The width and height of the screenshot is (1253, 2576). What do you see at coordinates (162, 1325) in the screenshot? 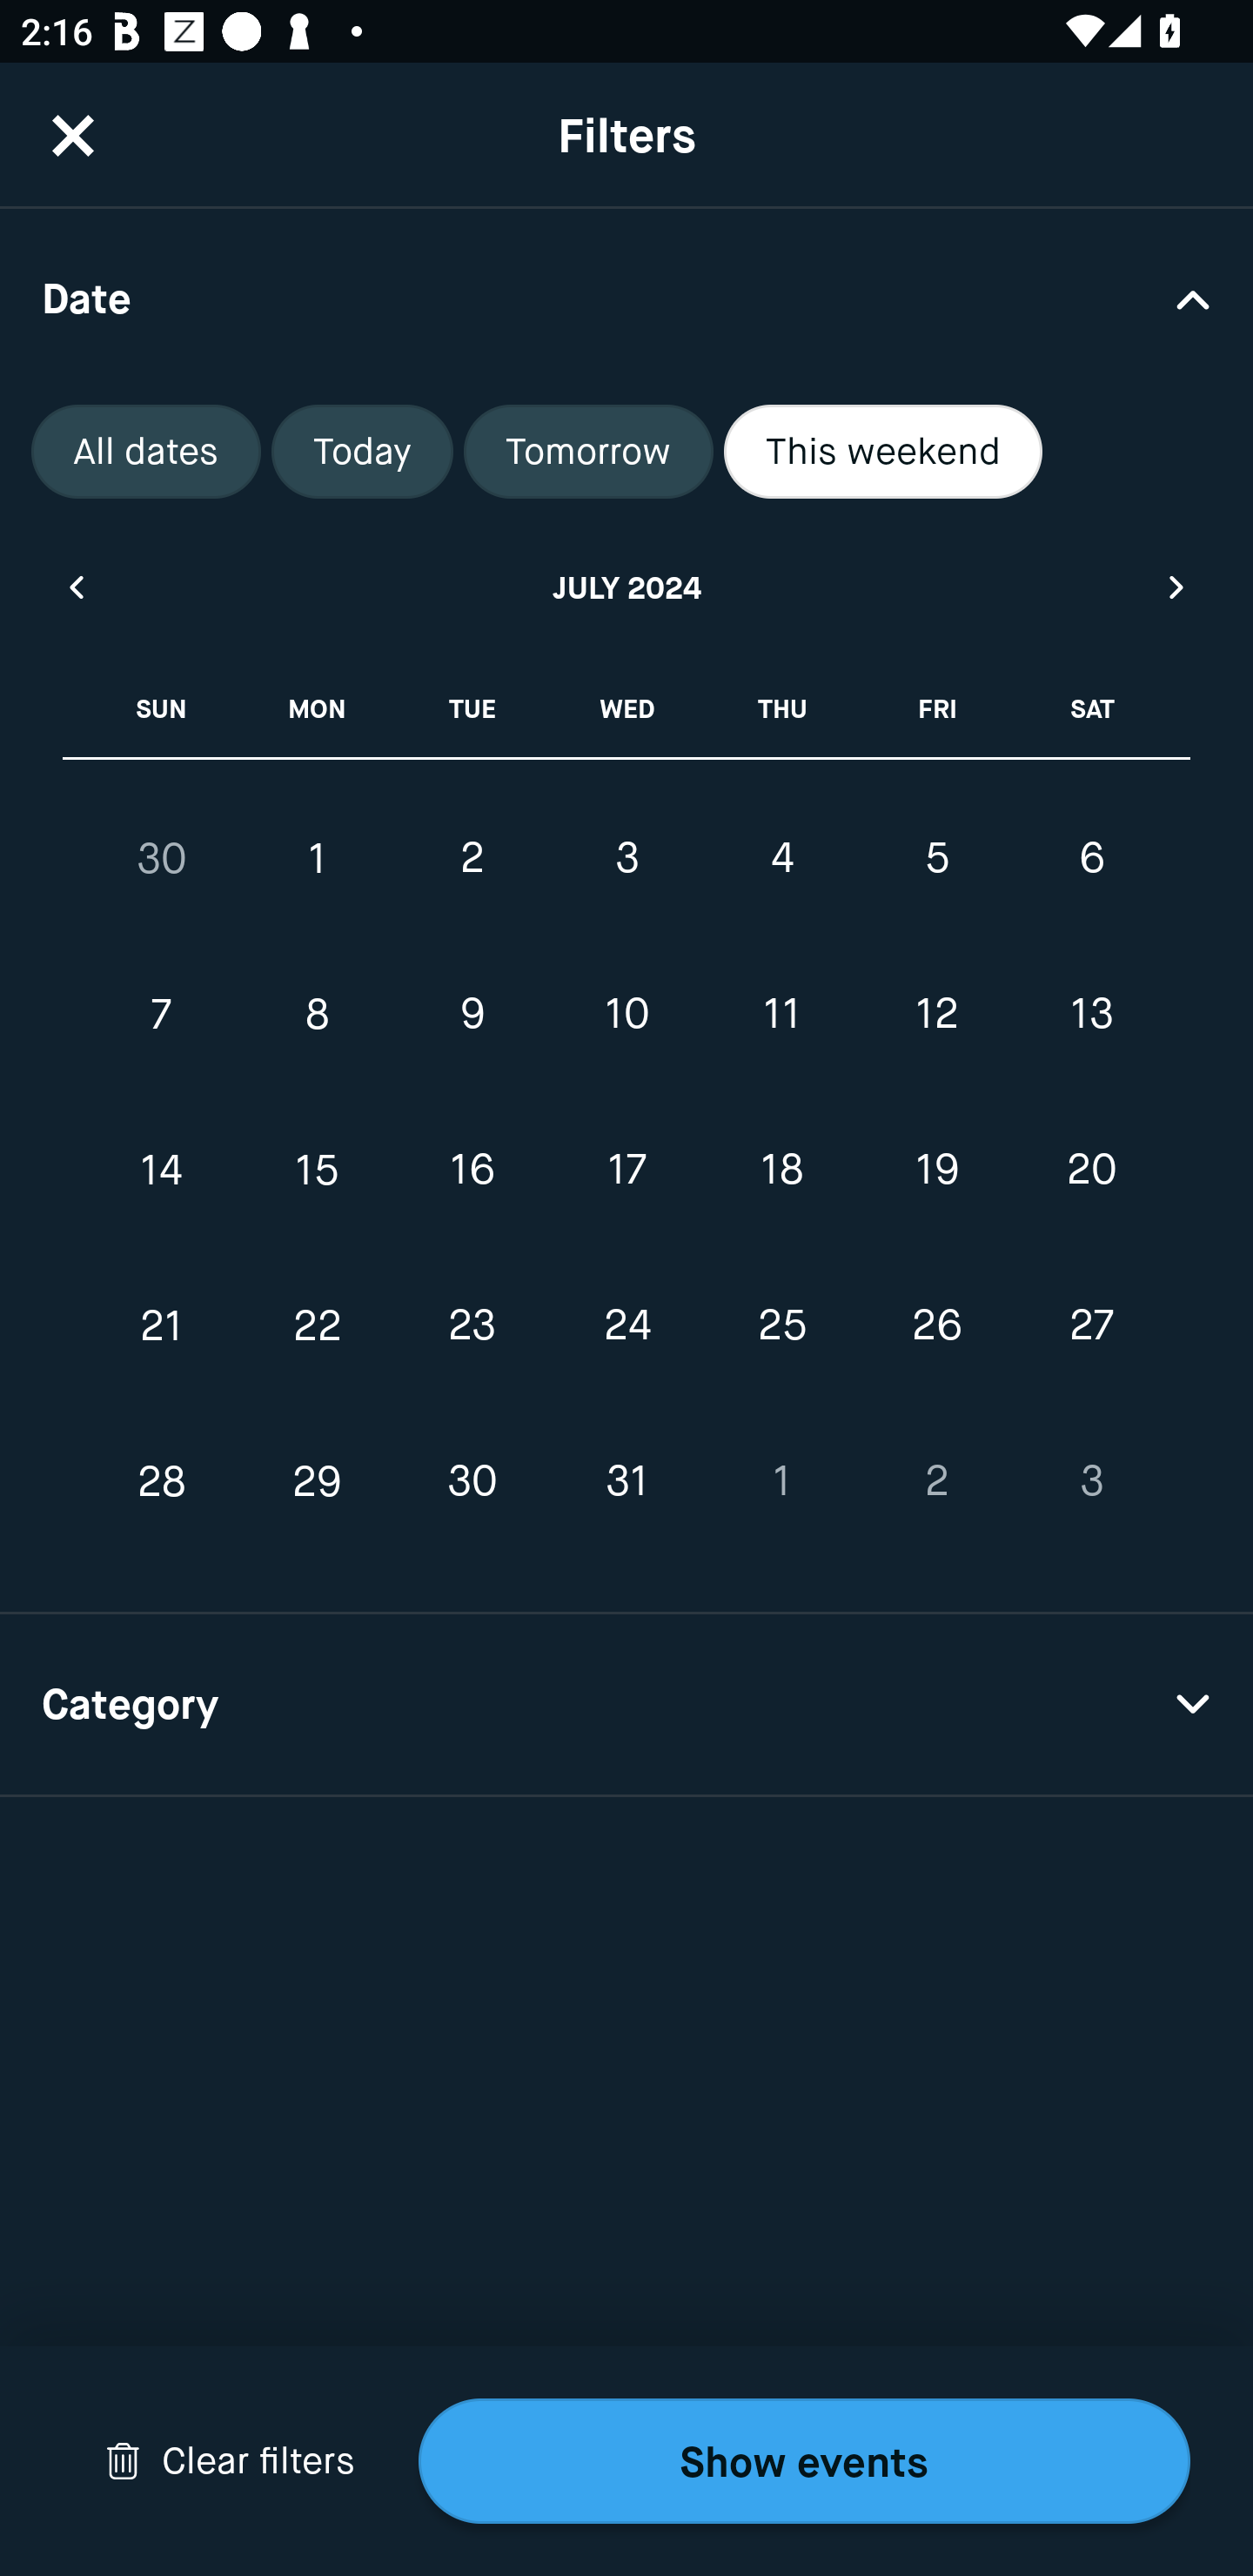
I see `21` at bounding box center [162, 1325].